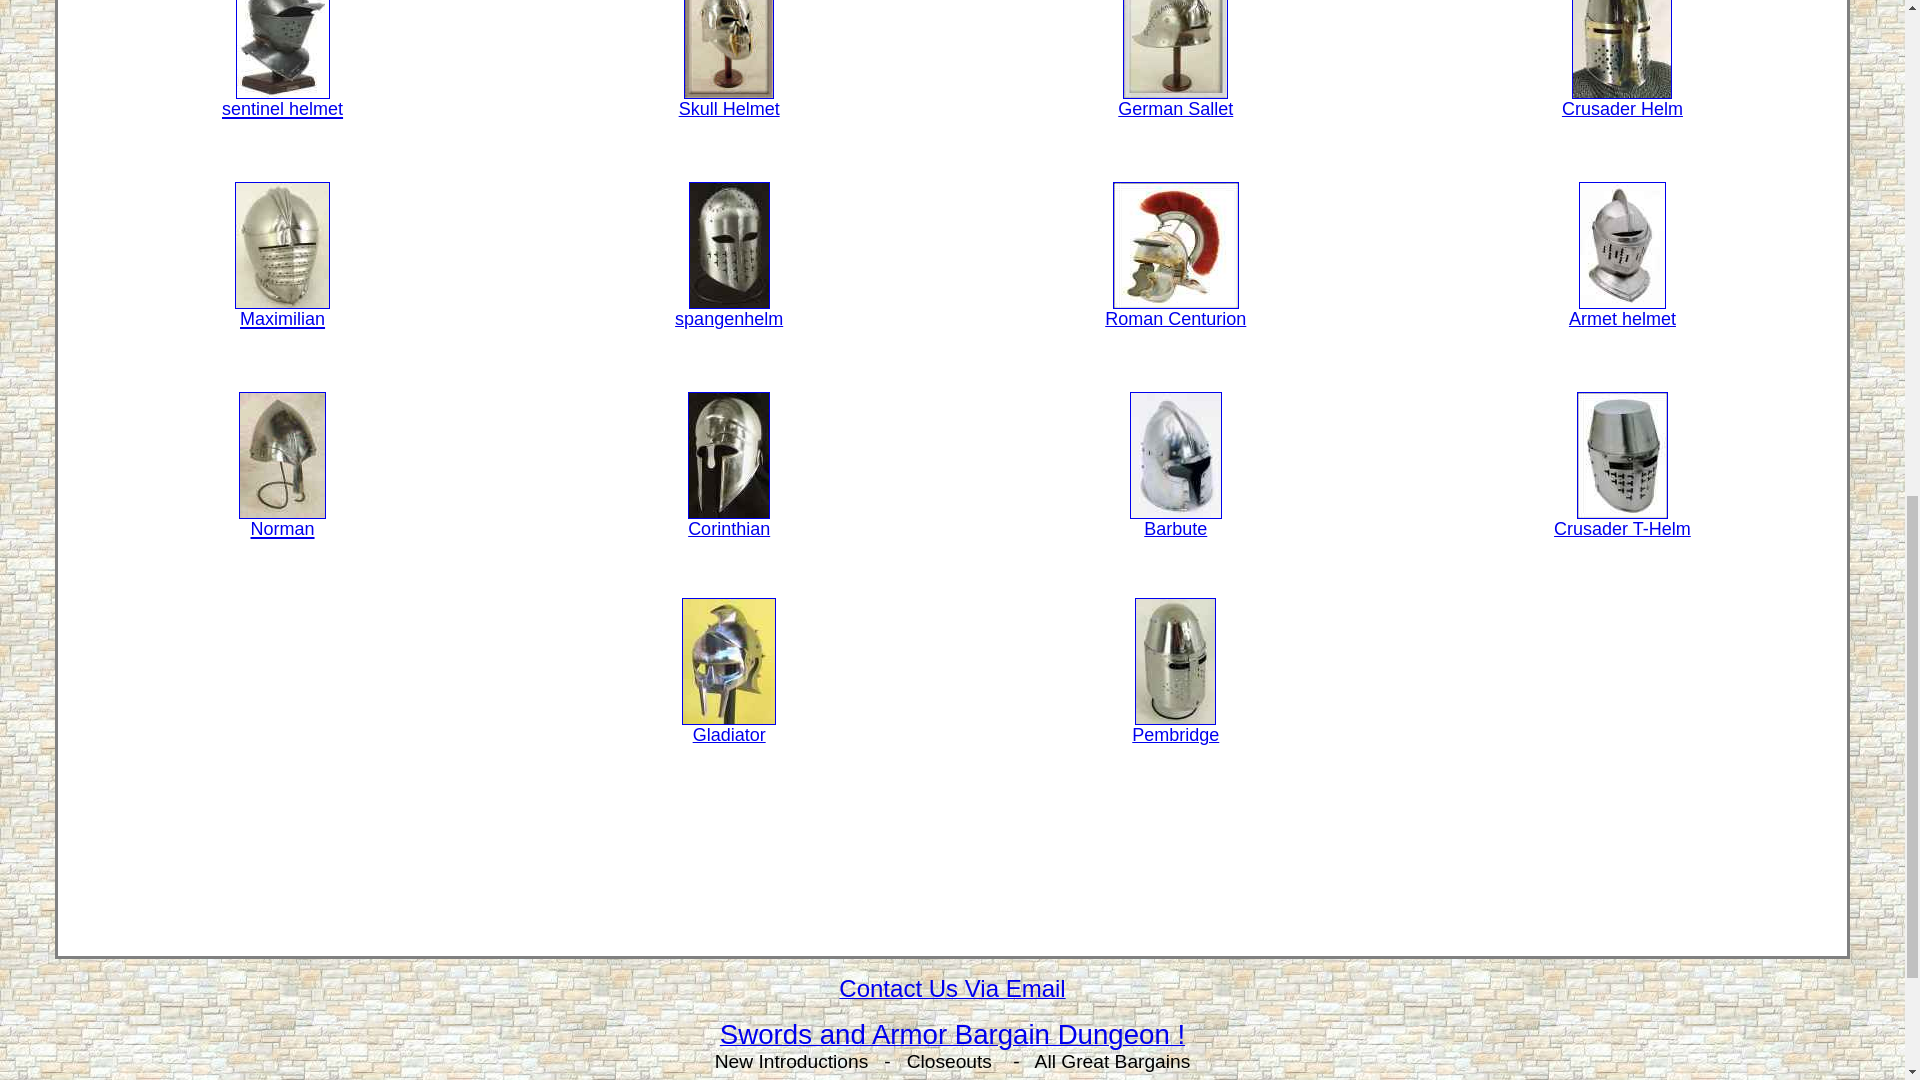  What do you see at coordinates (728, 521) in the screenshot?
I see `Corinthian` at bounding box center [728, 521].